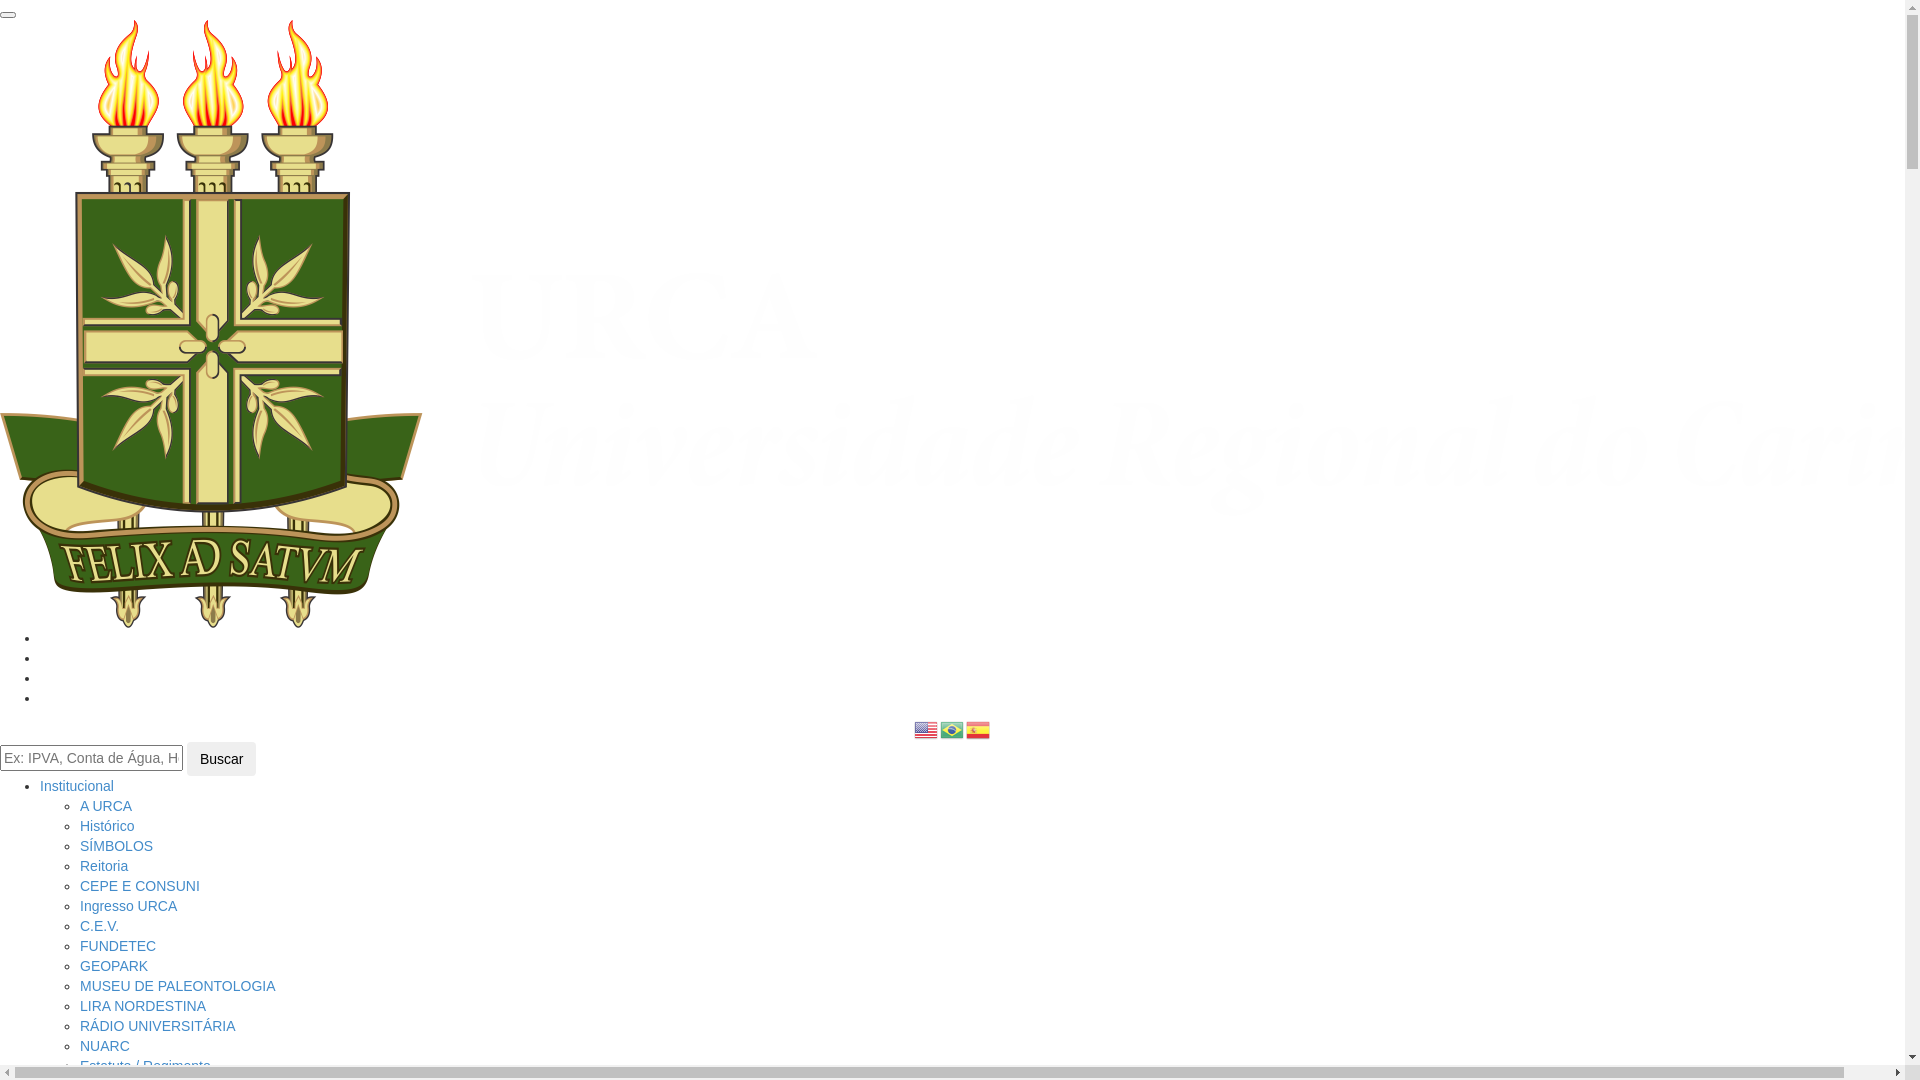 This screenshot has width=1920, height=1080. Describe the element at coordinates (953, 729) in the screenshot. I see `Portuguese` at that location.